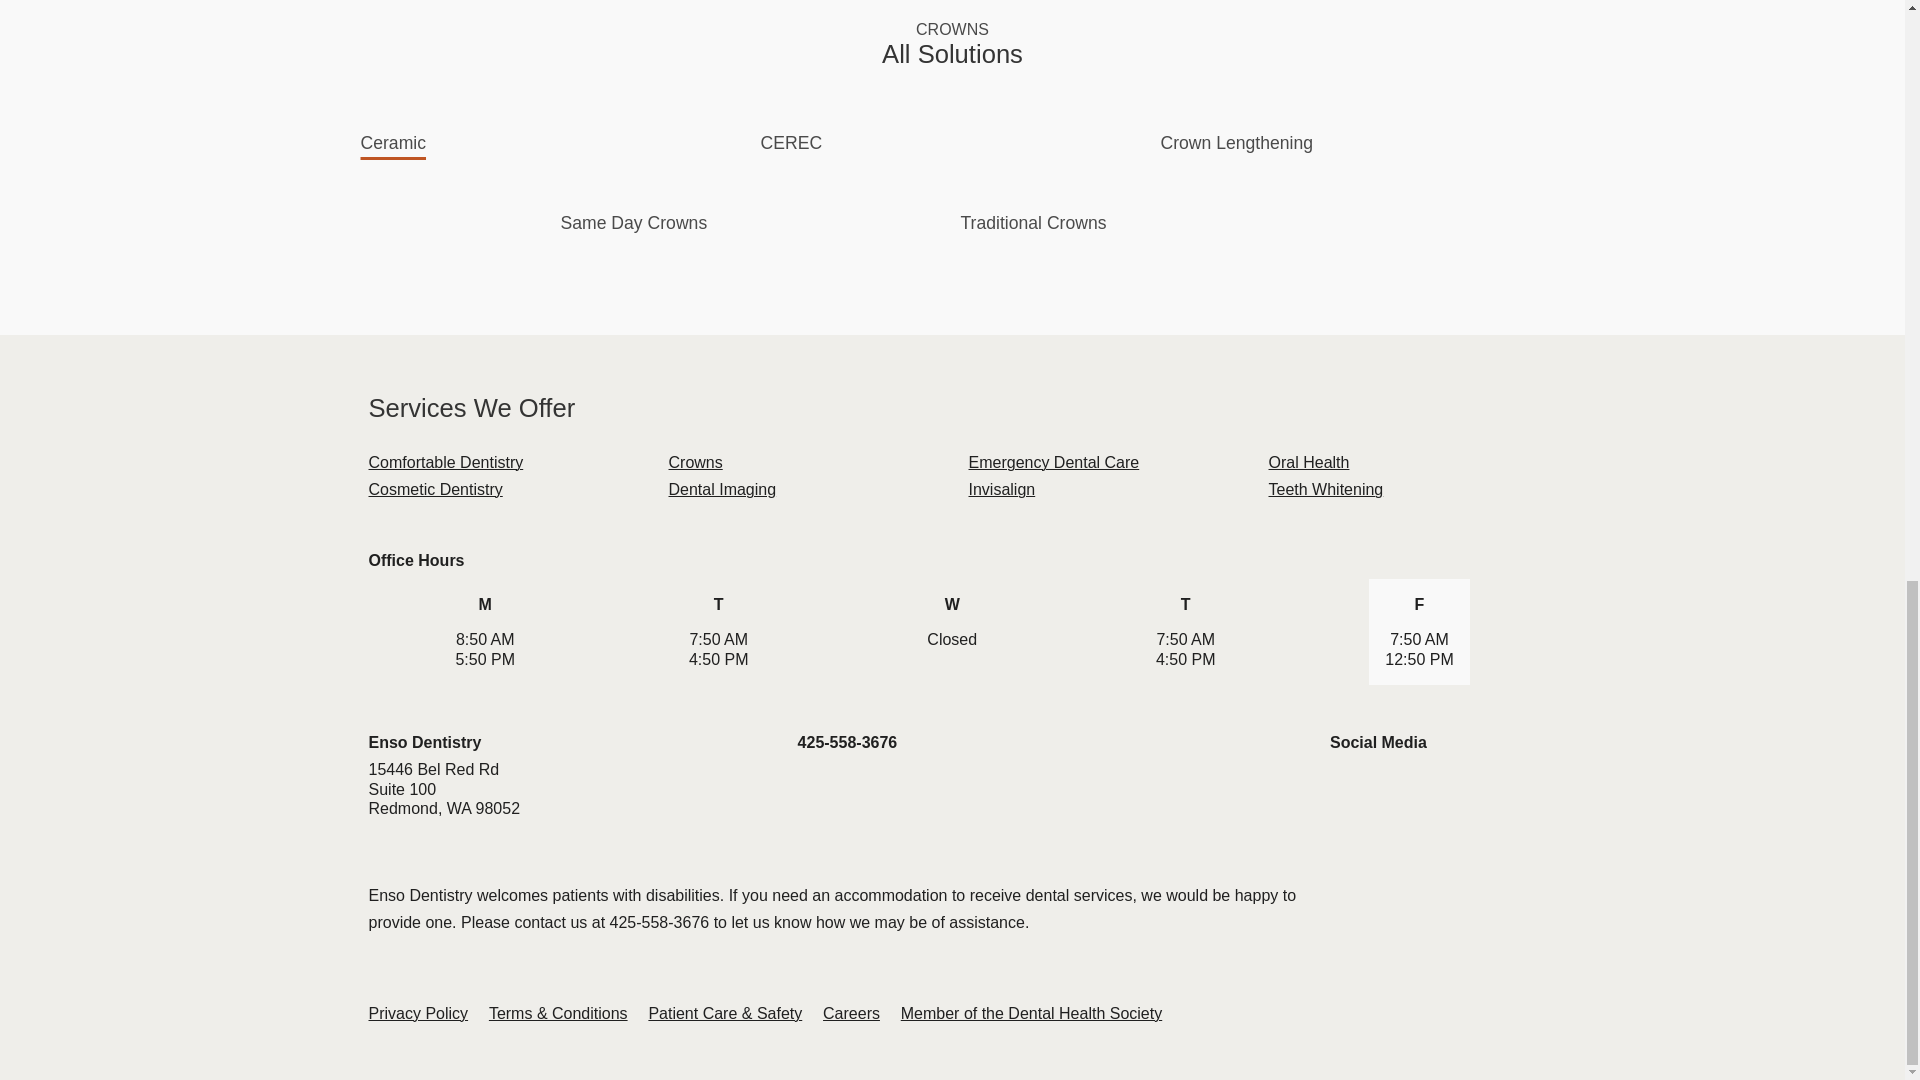 The width and height of the screenshot is (1920, 1080). I want to click on Privacy Policy, so click(418, 1013).